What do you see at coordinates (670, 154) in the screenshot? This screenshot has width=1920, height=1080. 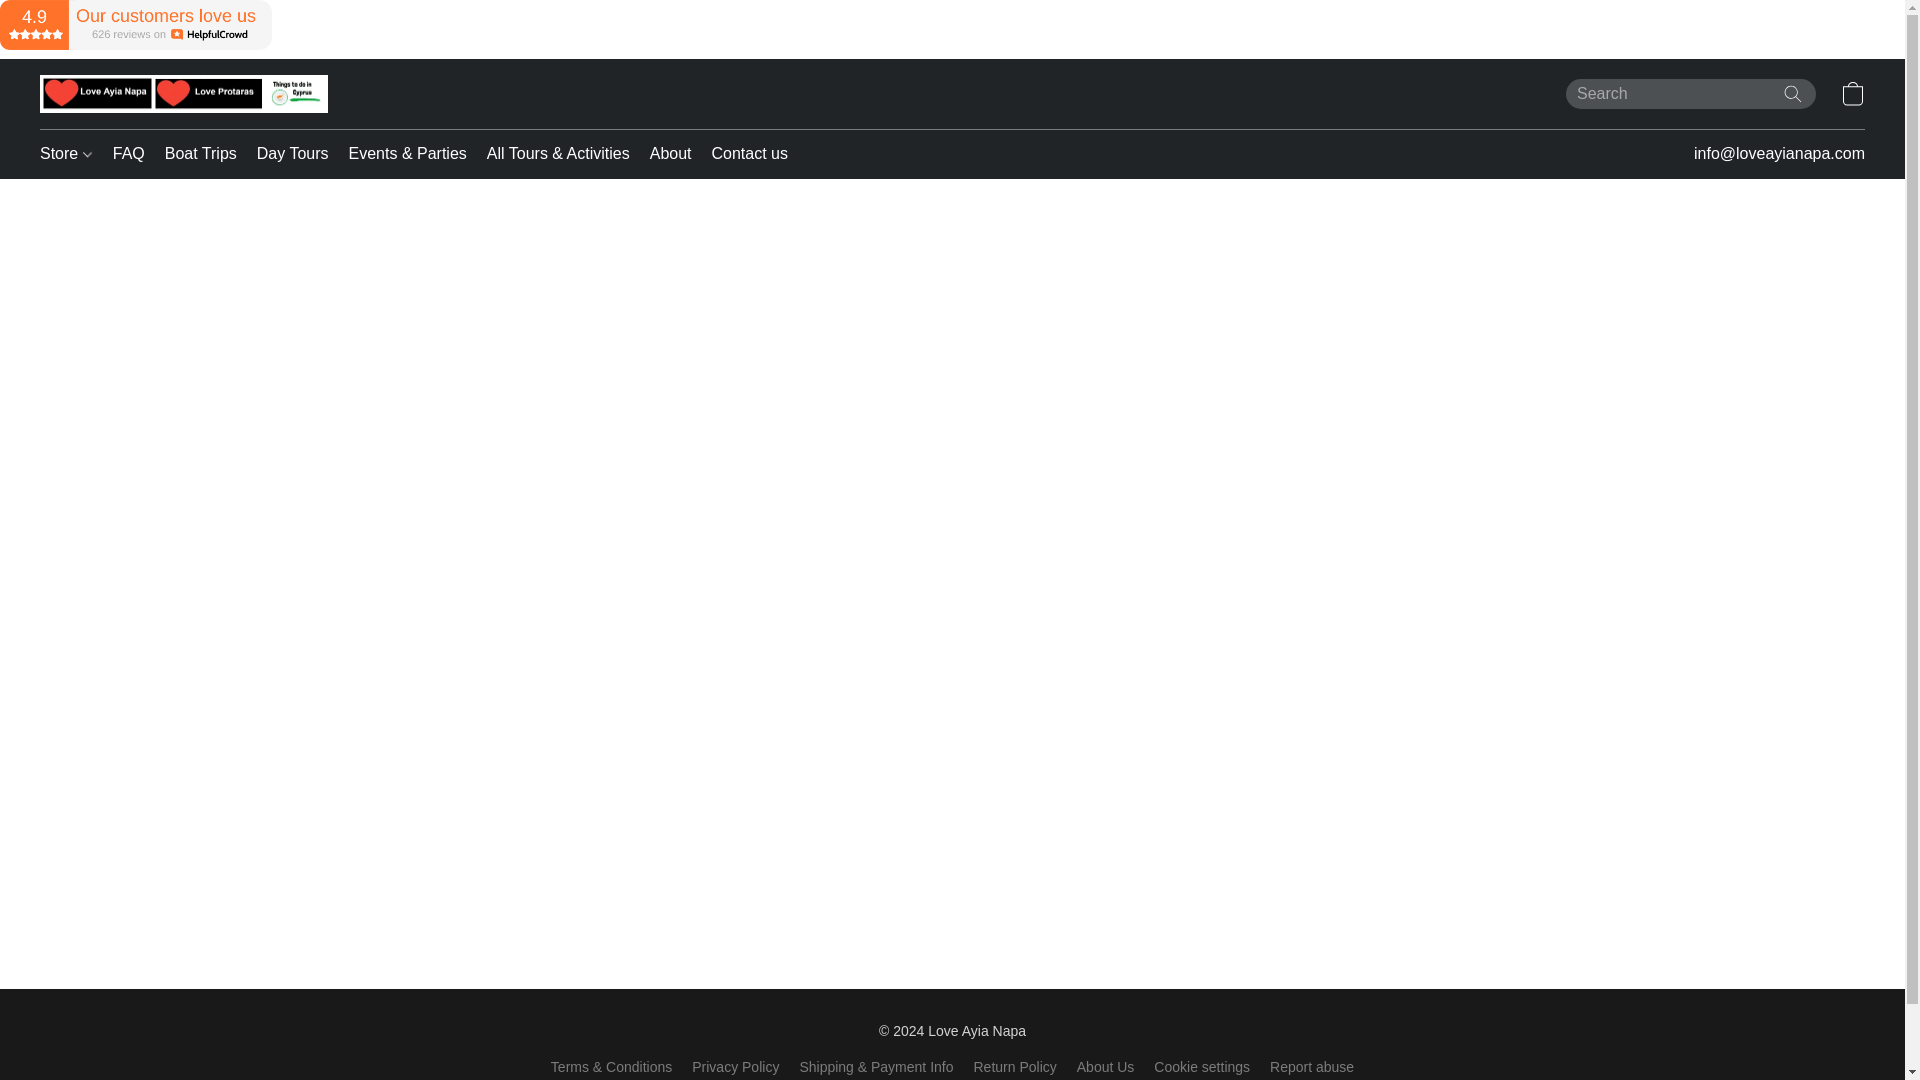 I see `About` at bounding box center [670, 154].